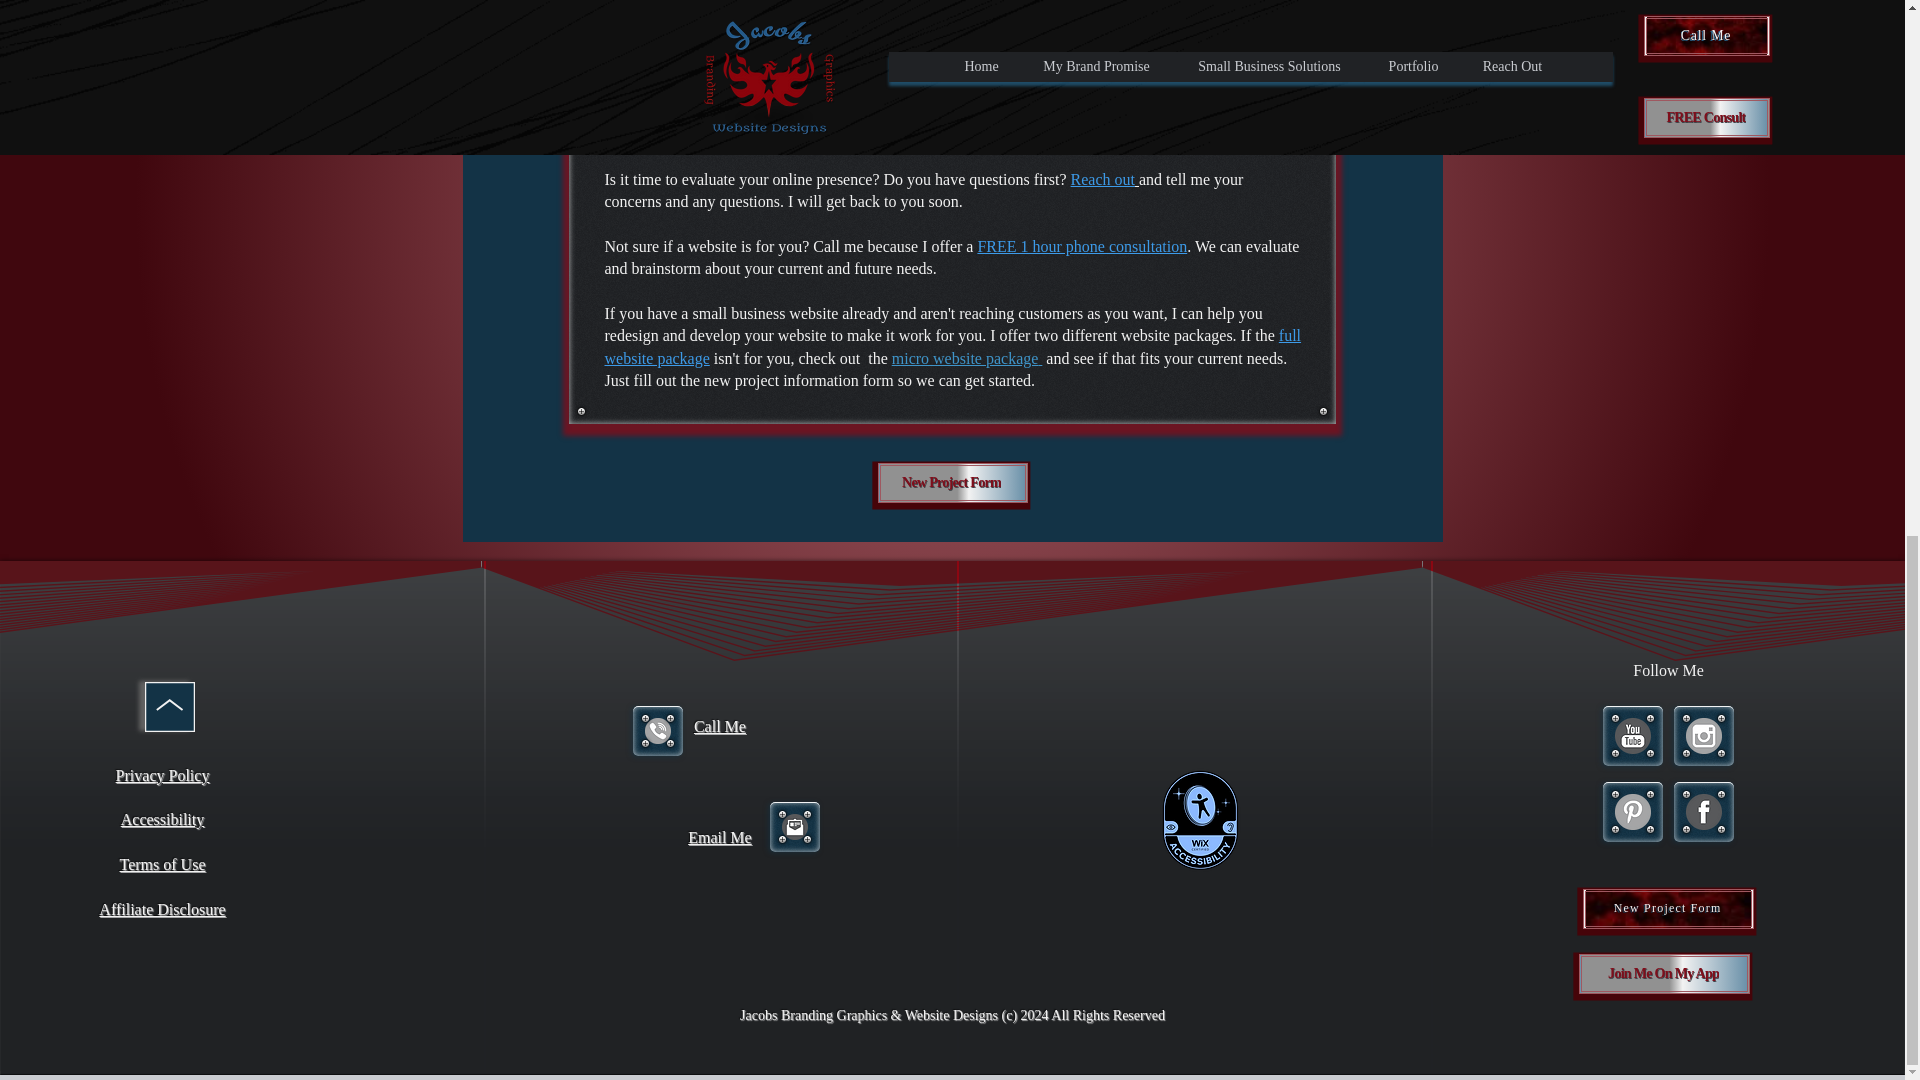 The width and height of the screenshot is (1920, 1080). Describe the element at coordinates (952, 483) in the screenshot. I see `New Project Form` at that location.